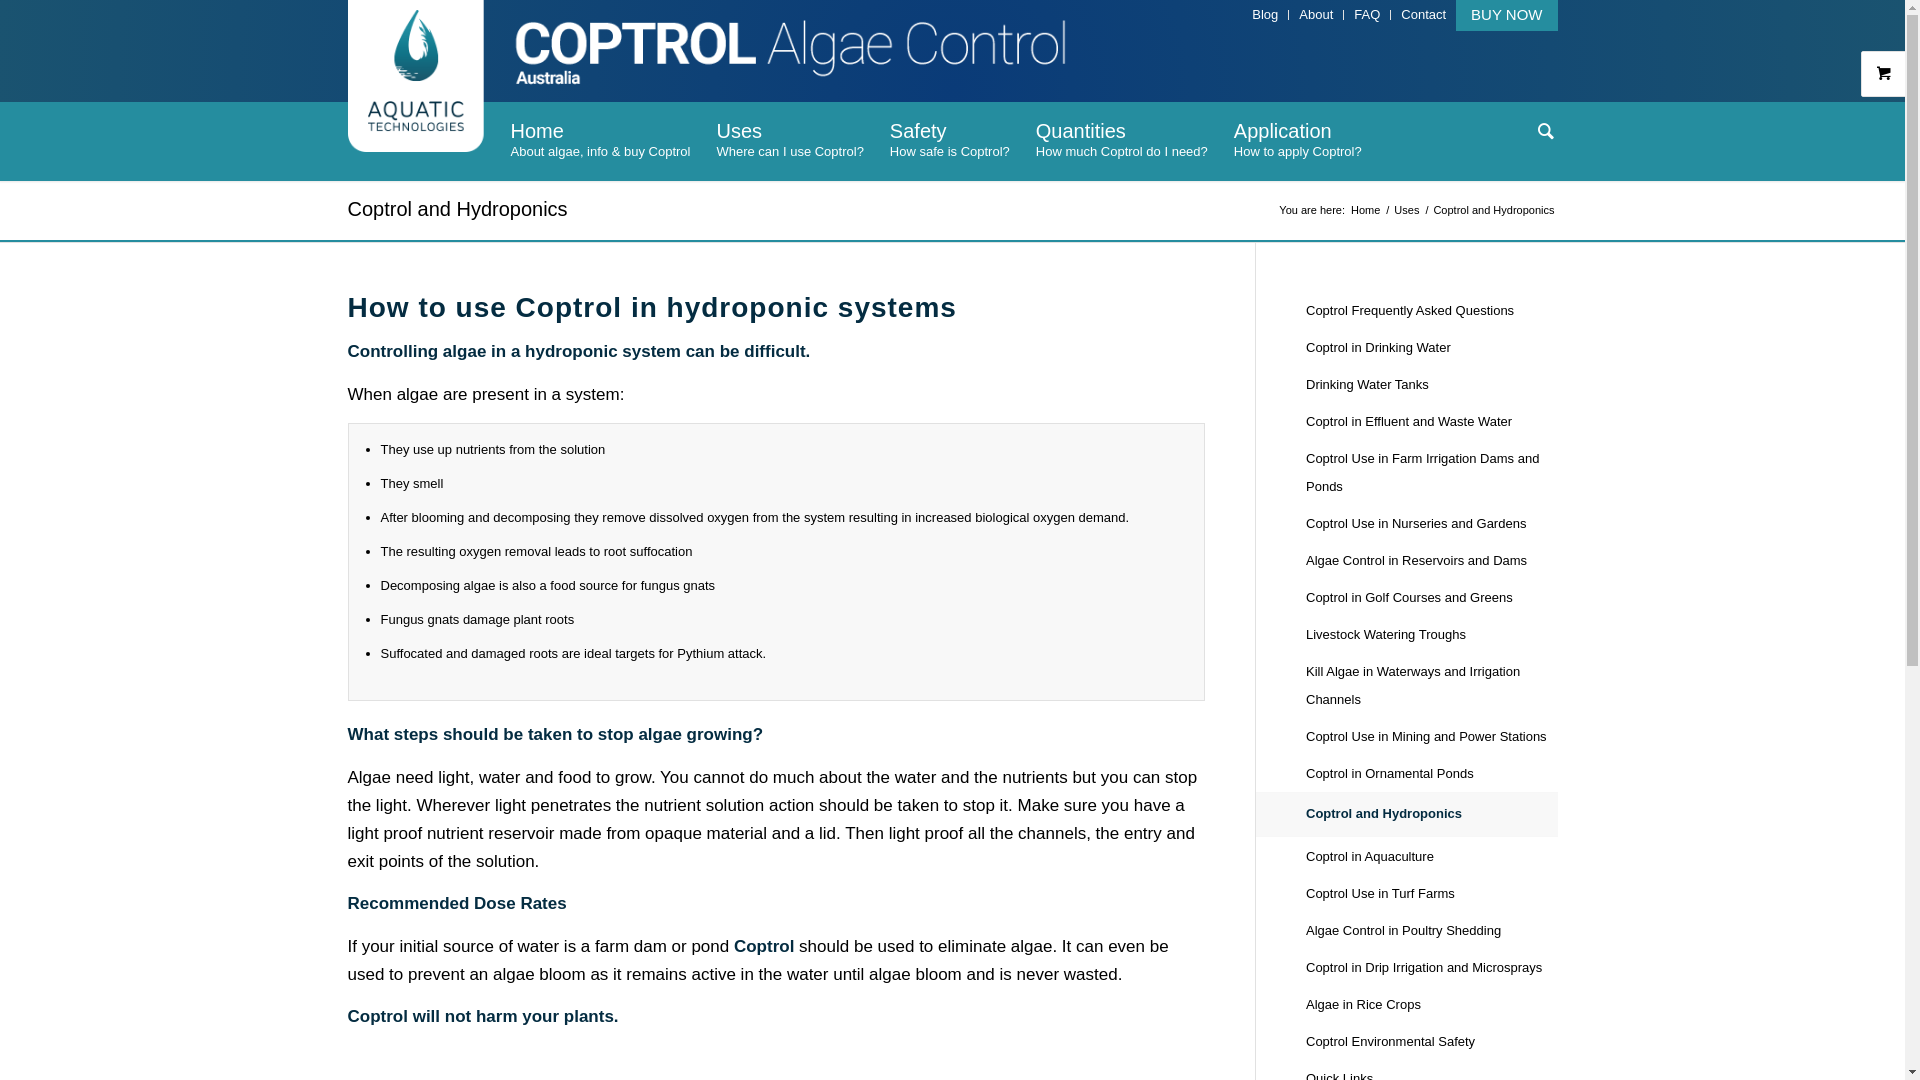  I want to click on Coptrol and Hydroponics, so click(458, 209).